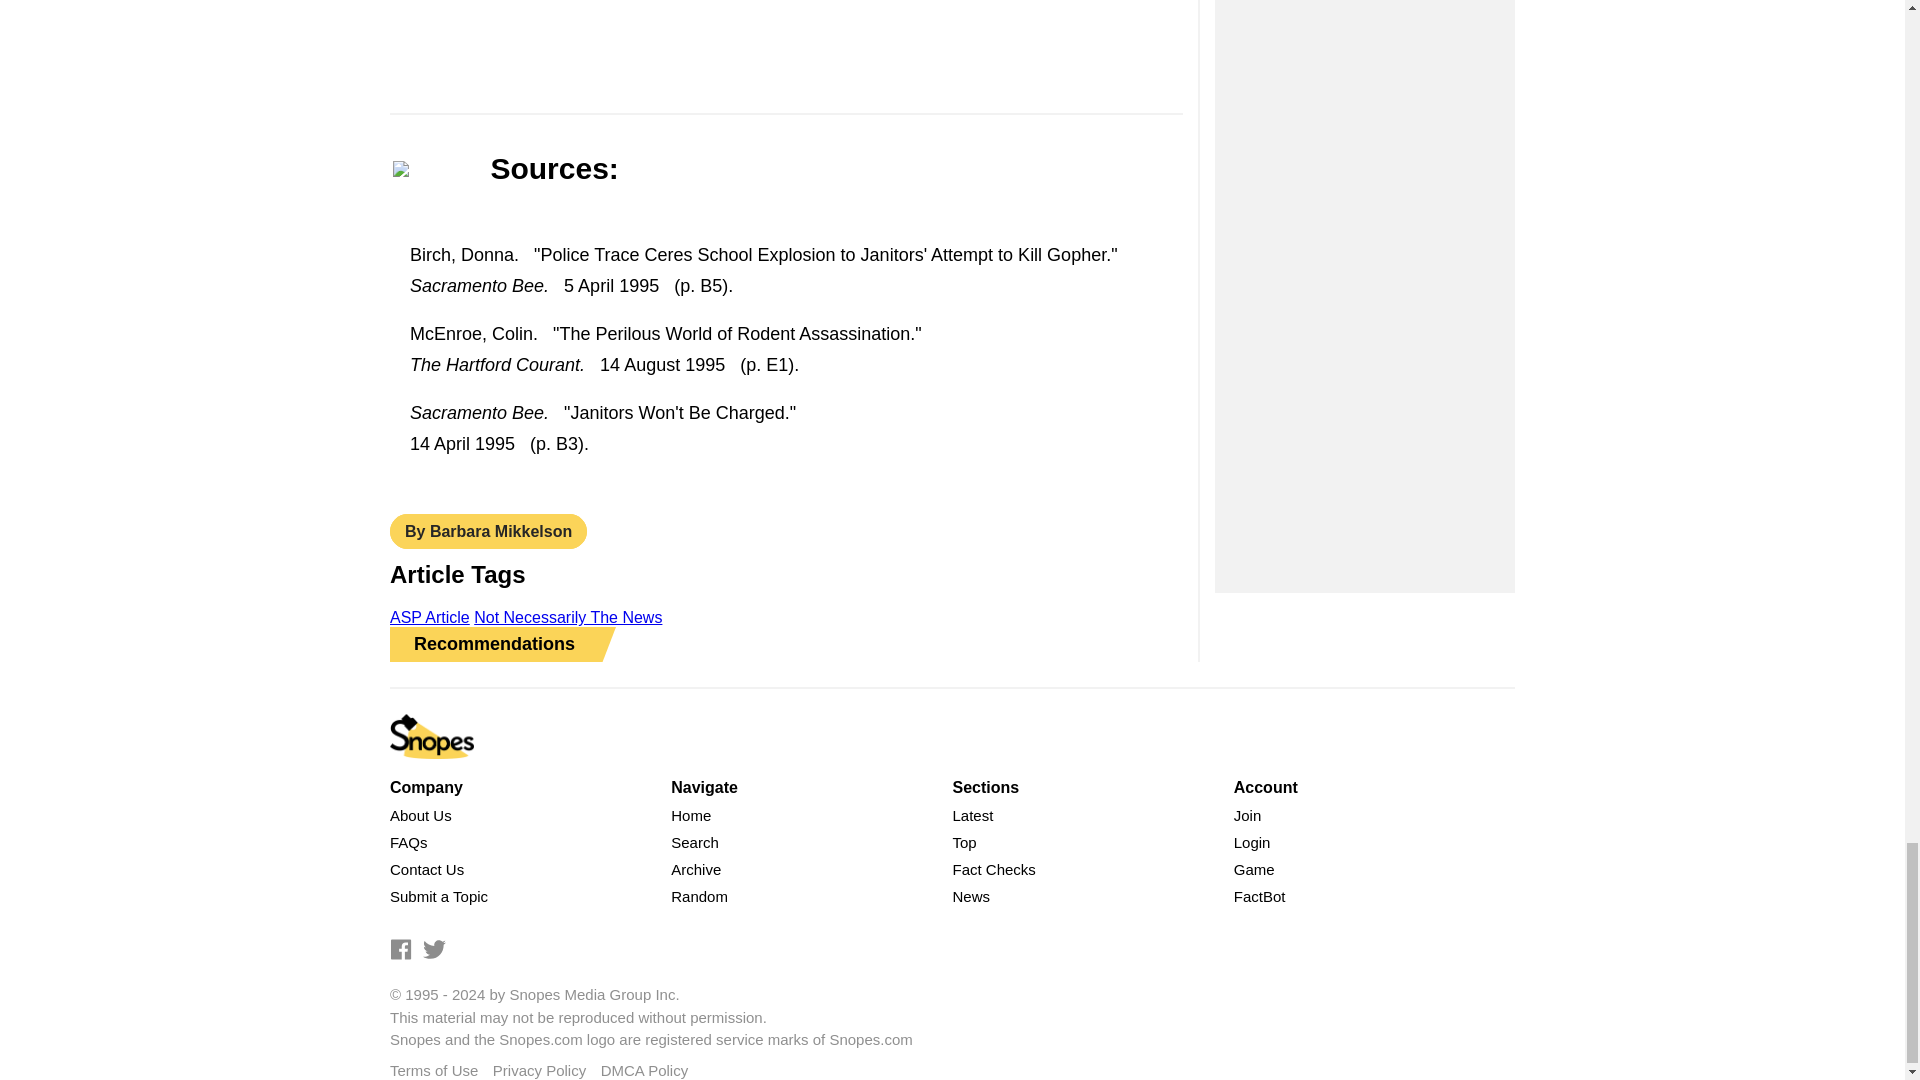 This screenshot has height=1080, width=1920. What do you see at coordinates (430, 618) in the screenshot?
I see `ASP Article` at bounding box center [430, 618].